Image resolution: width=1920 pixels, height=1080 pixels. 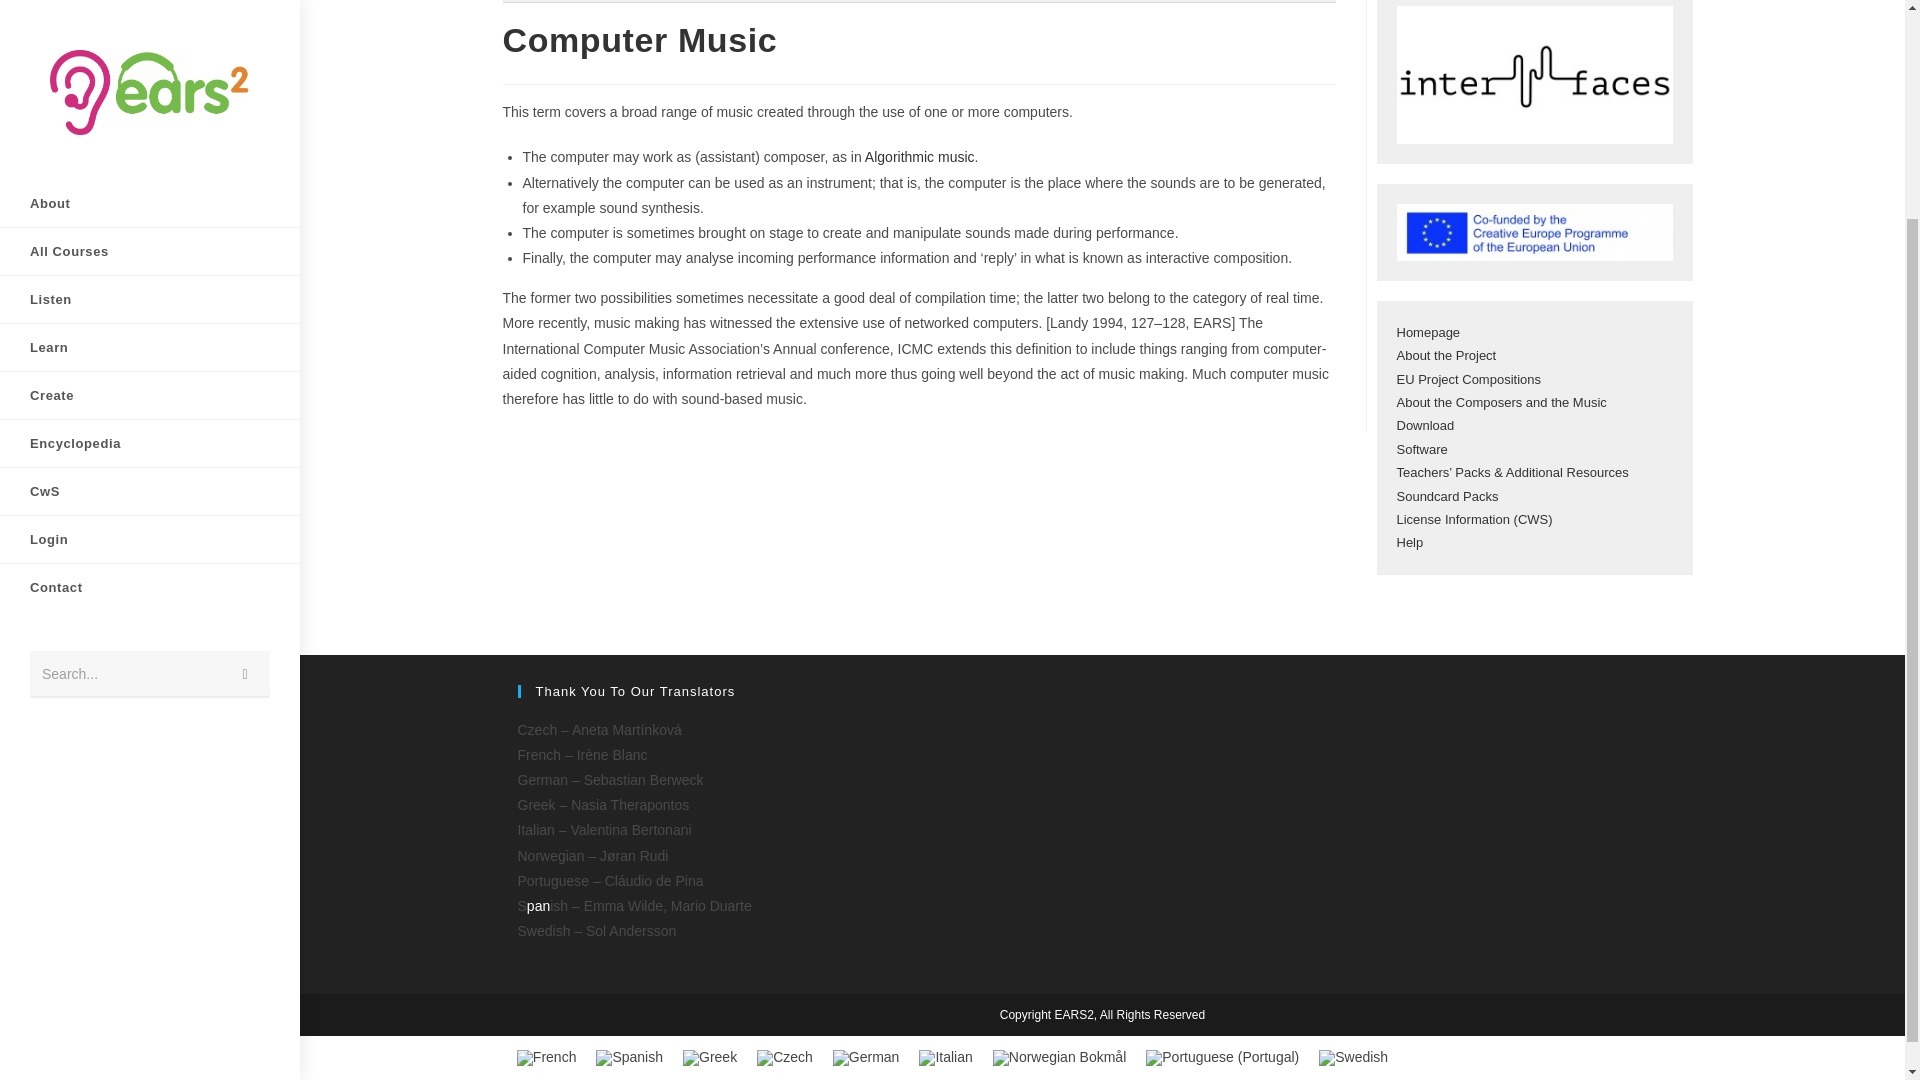 I want to click on Encyclopedia, so click(x=150, y=175).